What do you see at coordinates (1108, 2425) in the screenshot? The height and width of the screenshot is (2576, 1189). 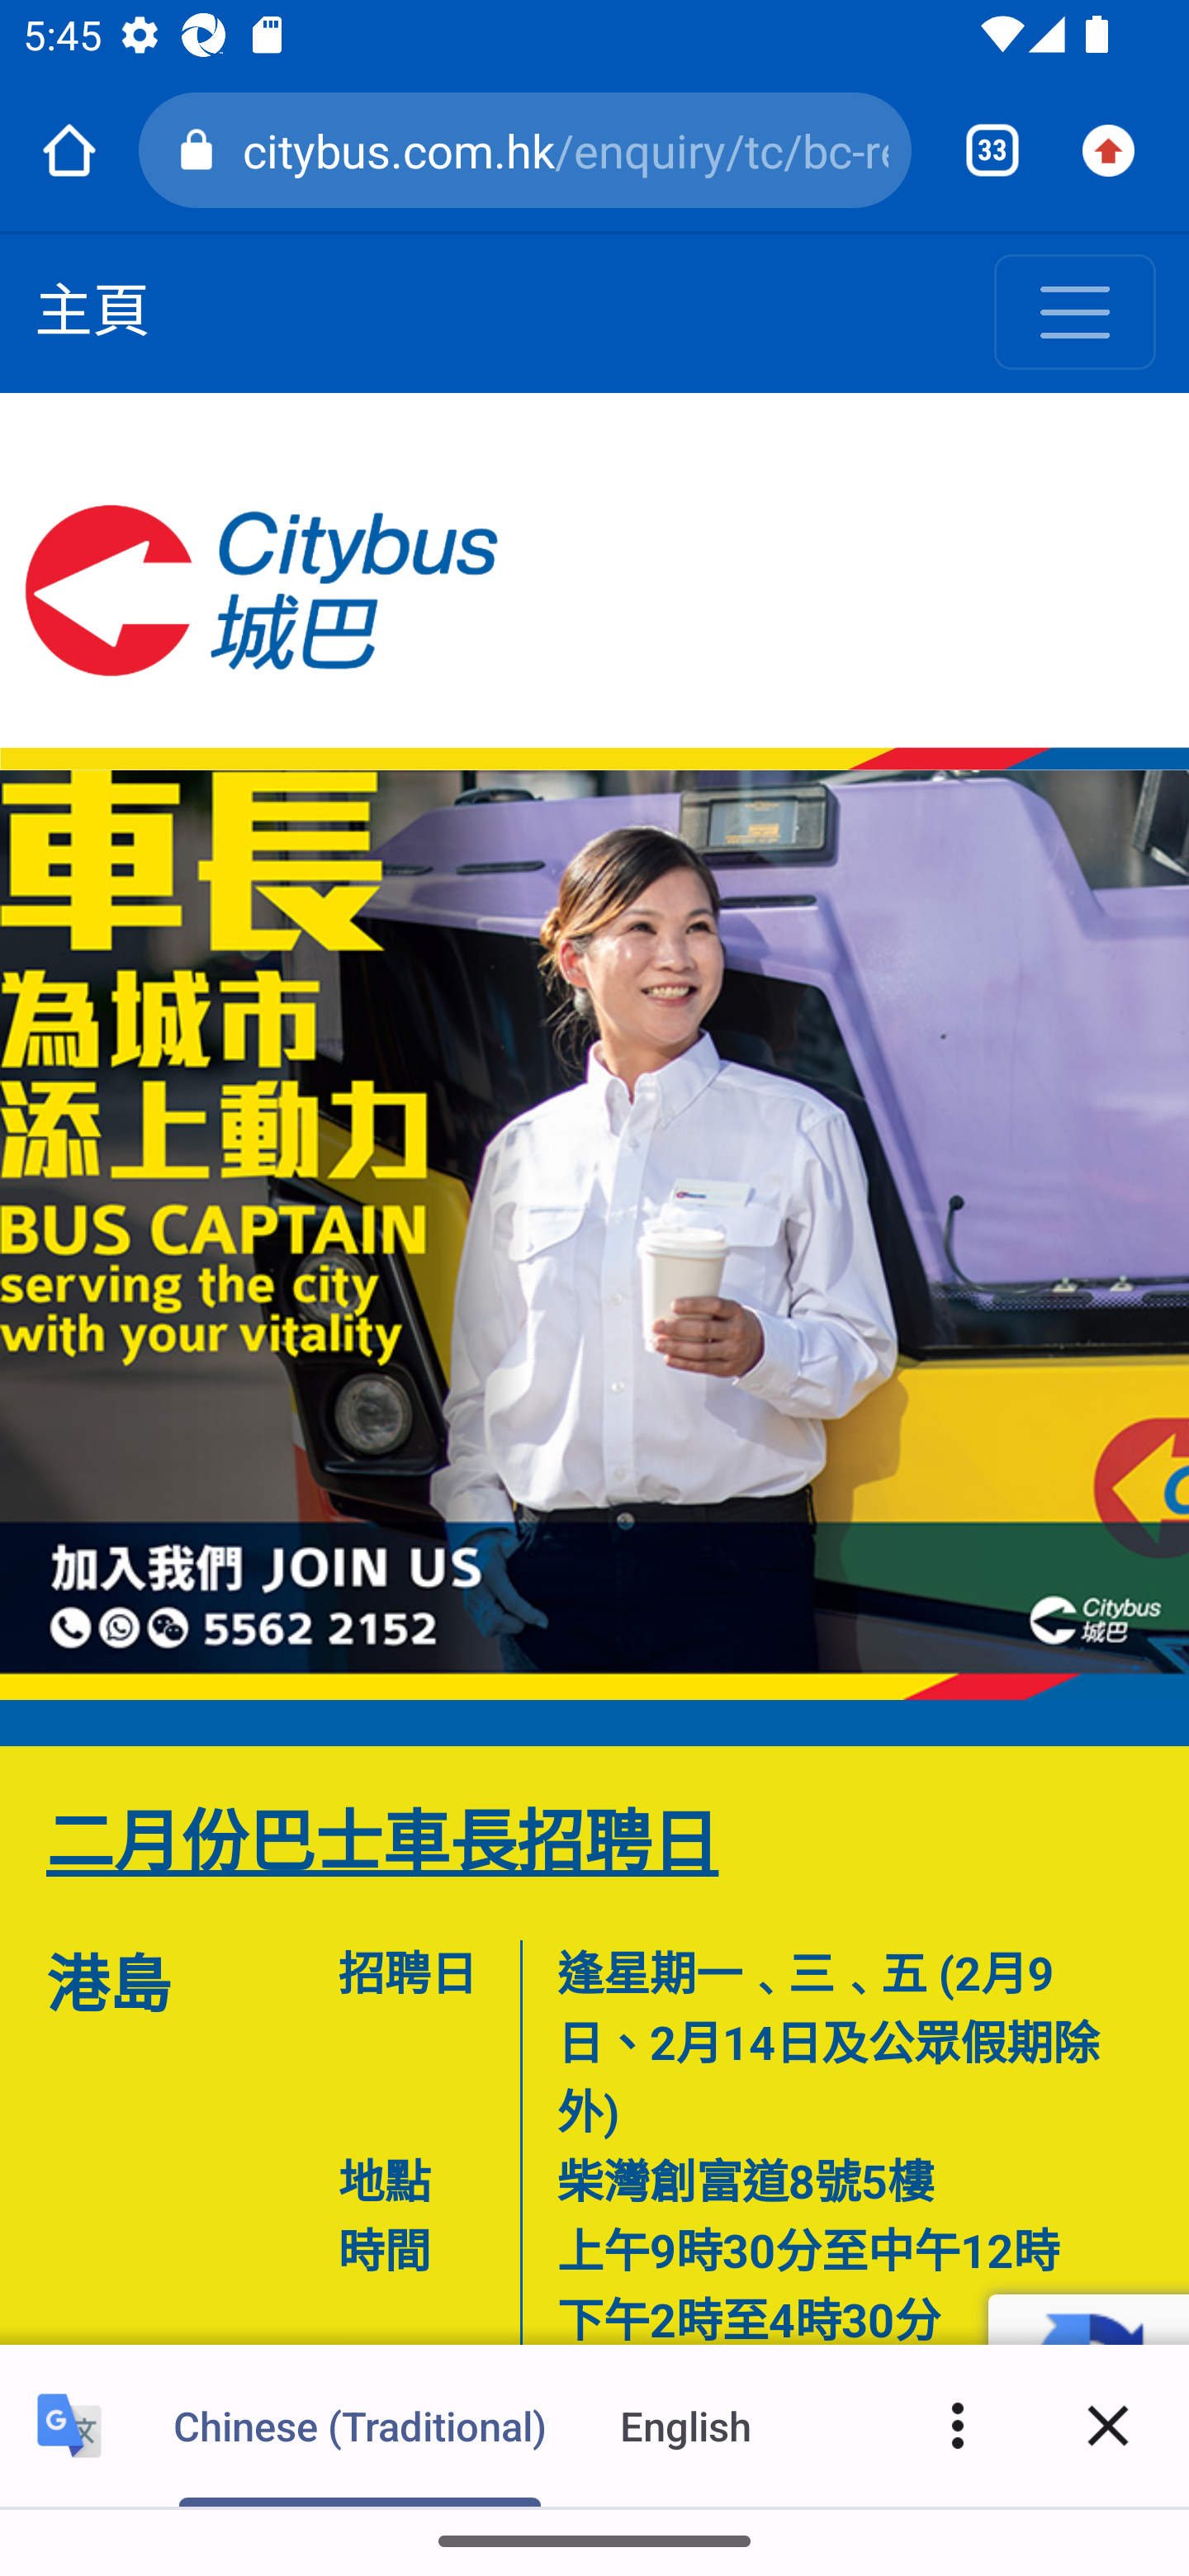 I see `Close` at bounding box center [1108, 2425].